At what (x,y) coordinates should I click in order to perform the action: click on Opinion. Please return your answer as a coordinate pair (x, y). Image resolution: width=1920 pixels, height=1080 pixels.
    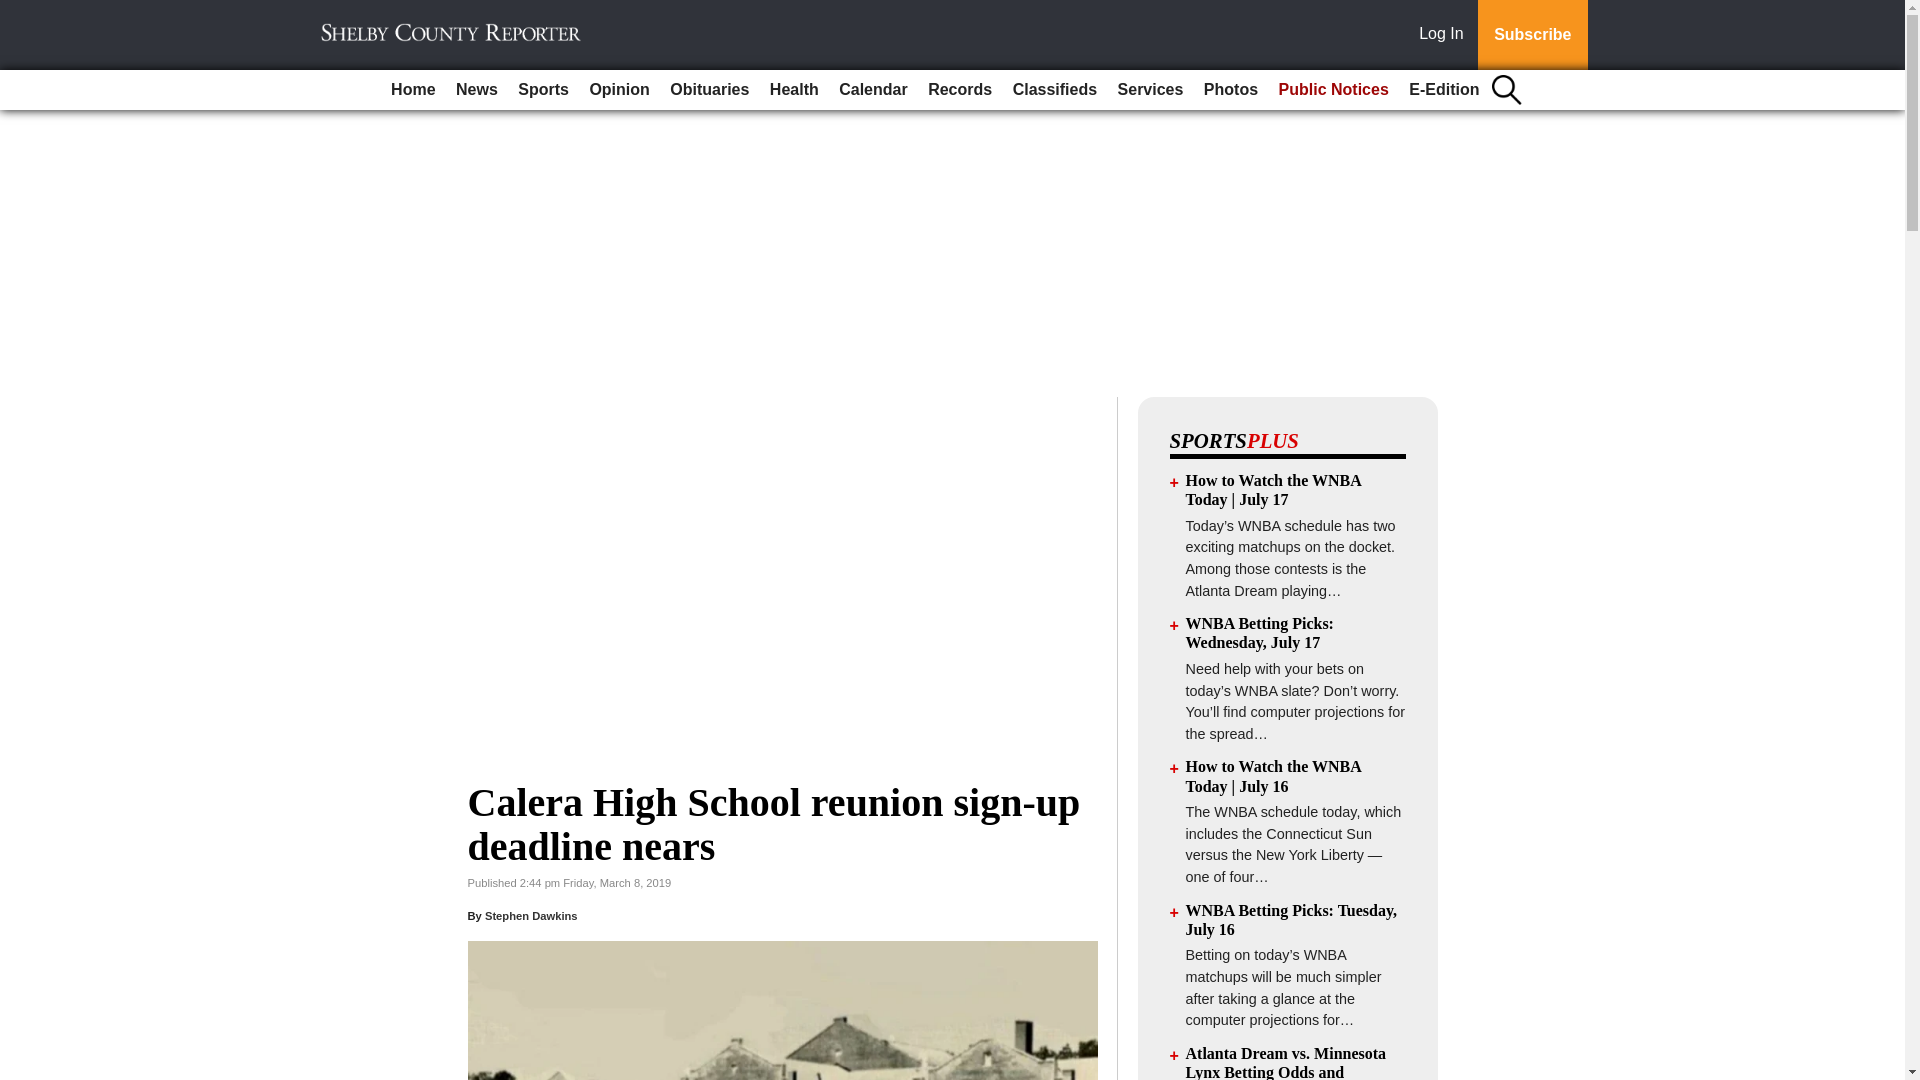
    Looking at the image, I should click on (618, 90).